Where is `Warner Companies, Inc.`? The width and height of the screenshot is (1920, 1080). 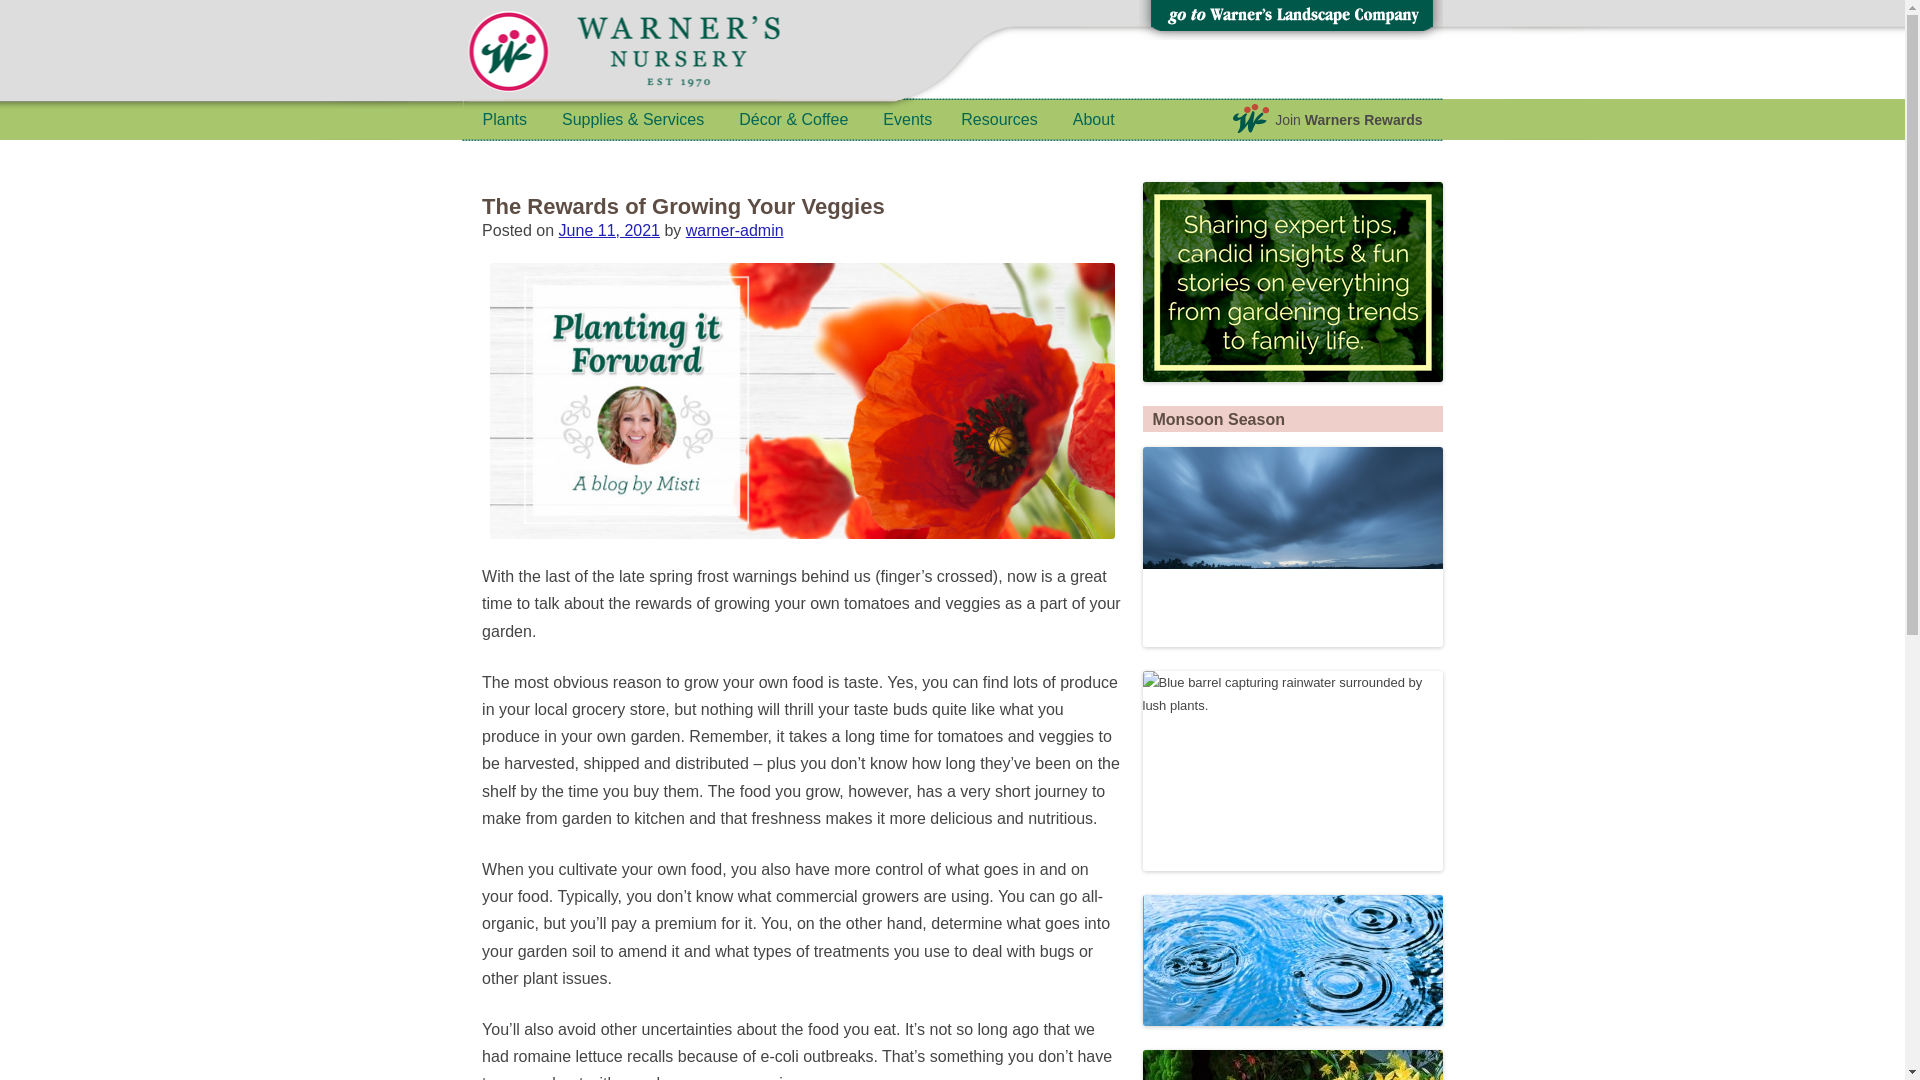 Warner Companies, Inc. is located at coordinates (662, 54).